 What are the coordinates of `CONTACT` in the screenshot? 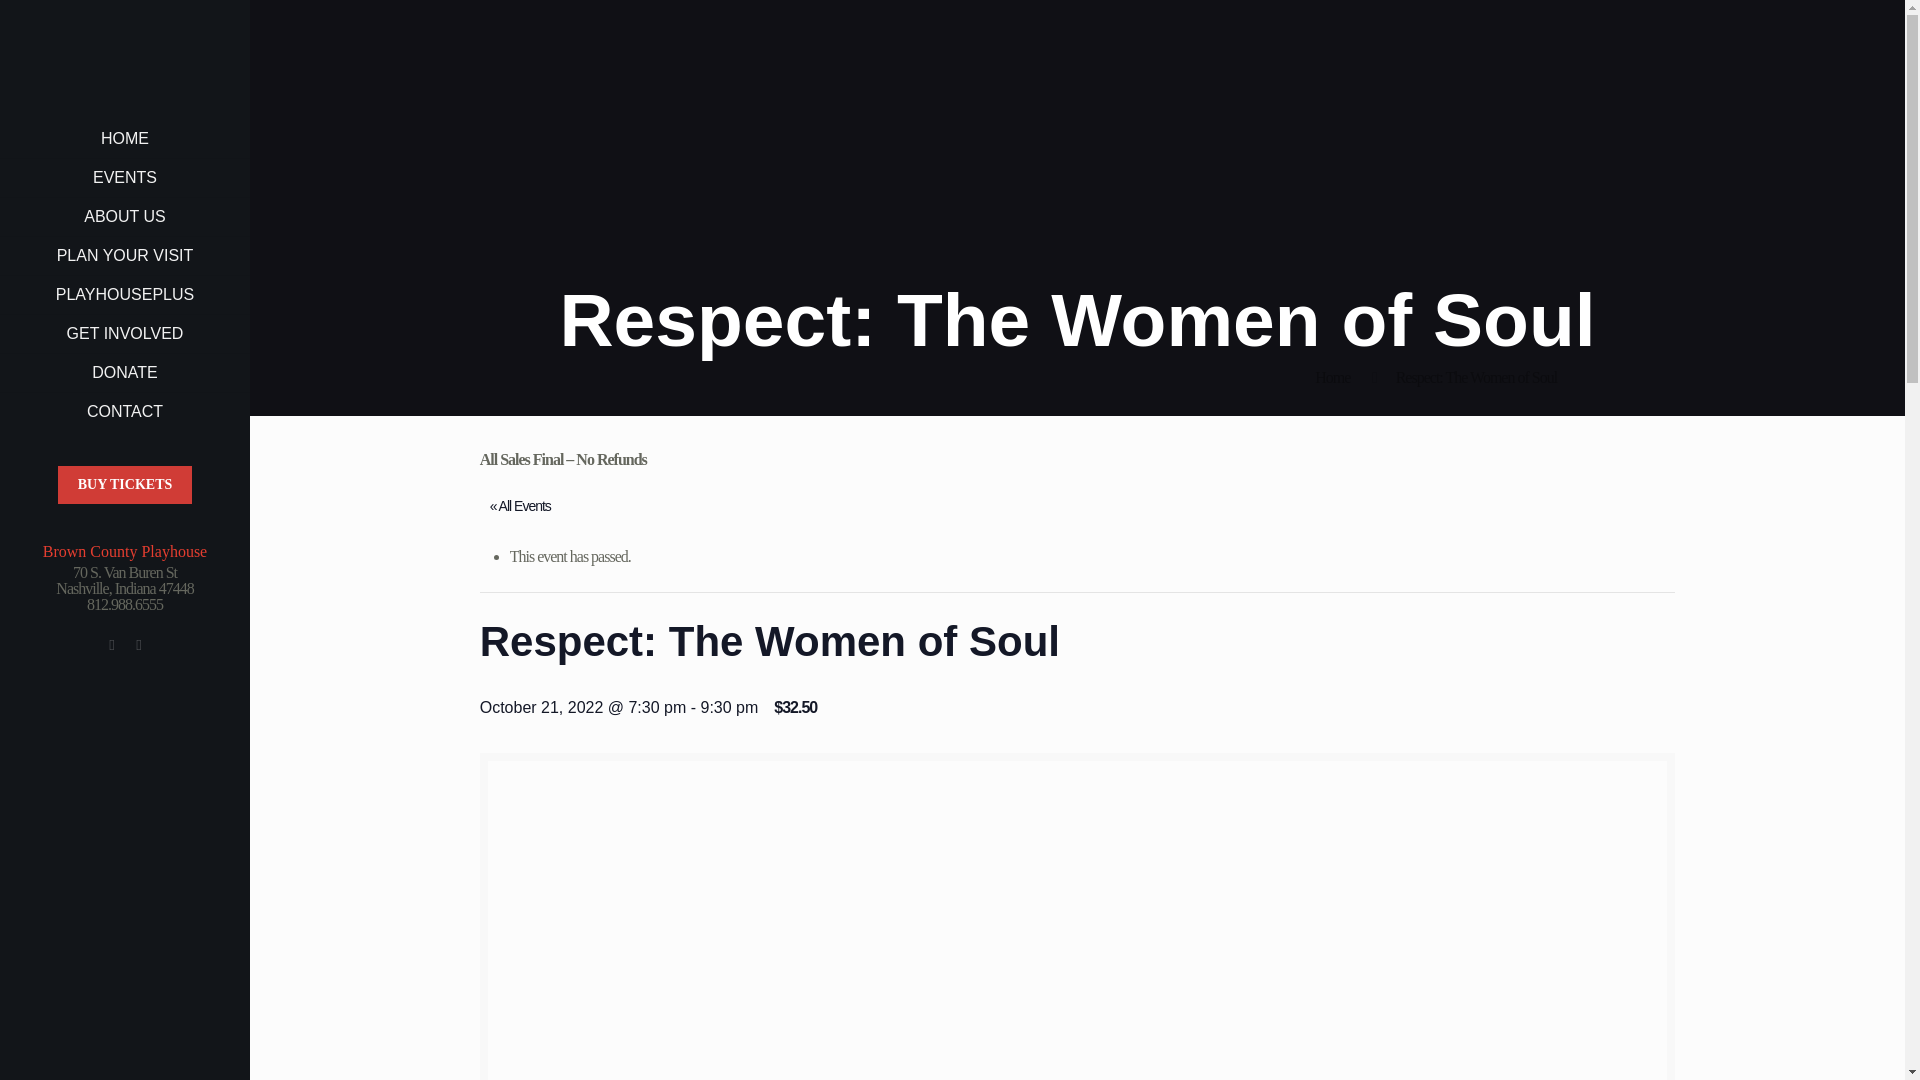 It's located at (124, 412).